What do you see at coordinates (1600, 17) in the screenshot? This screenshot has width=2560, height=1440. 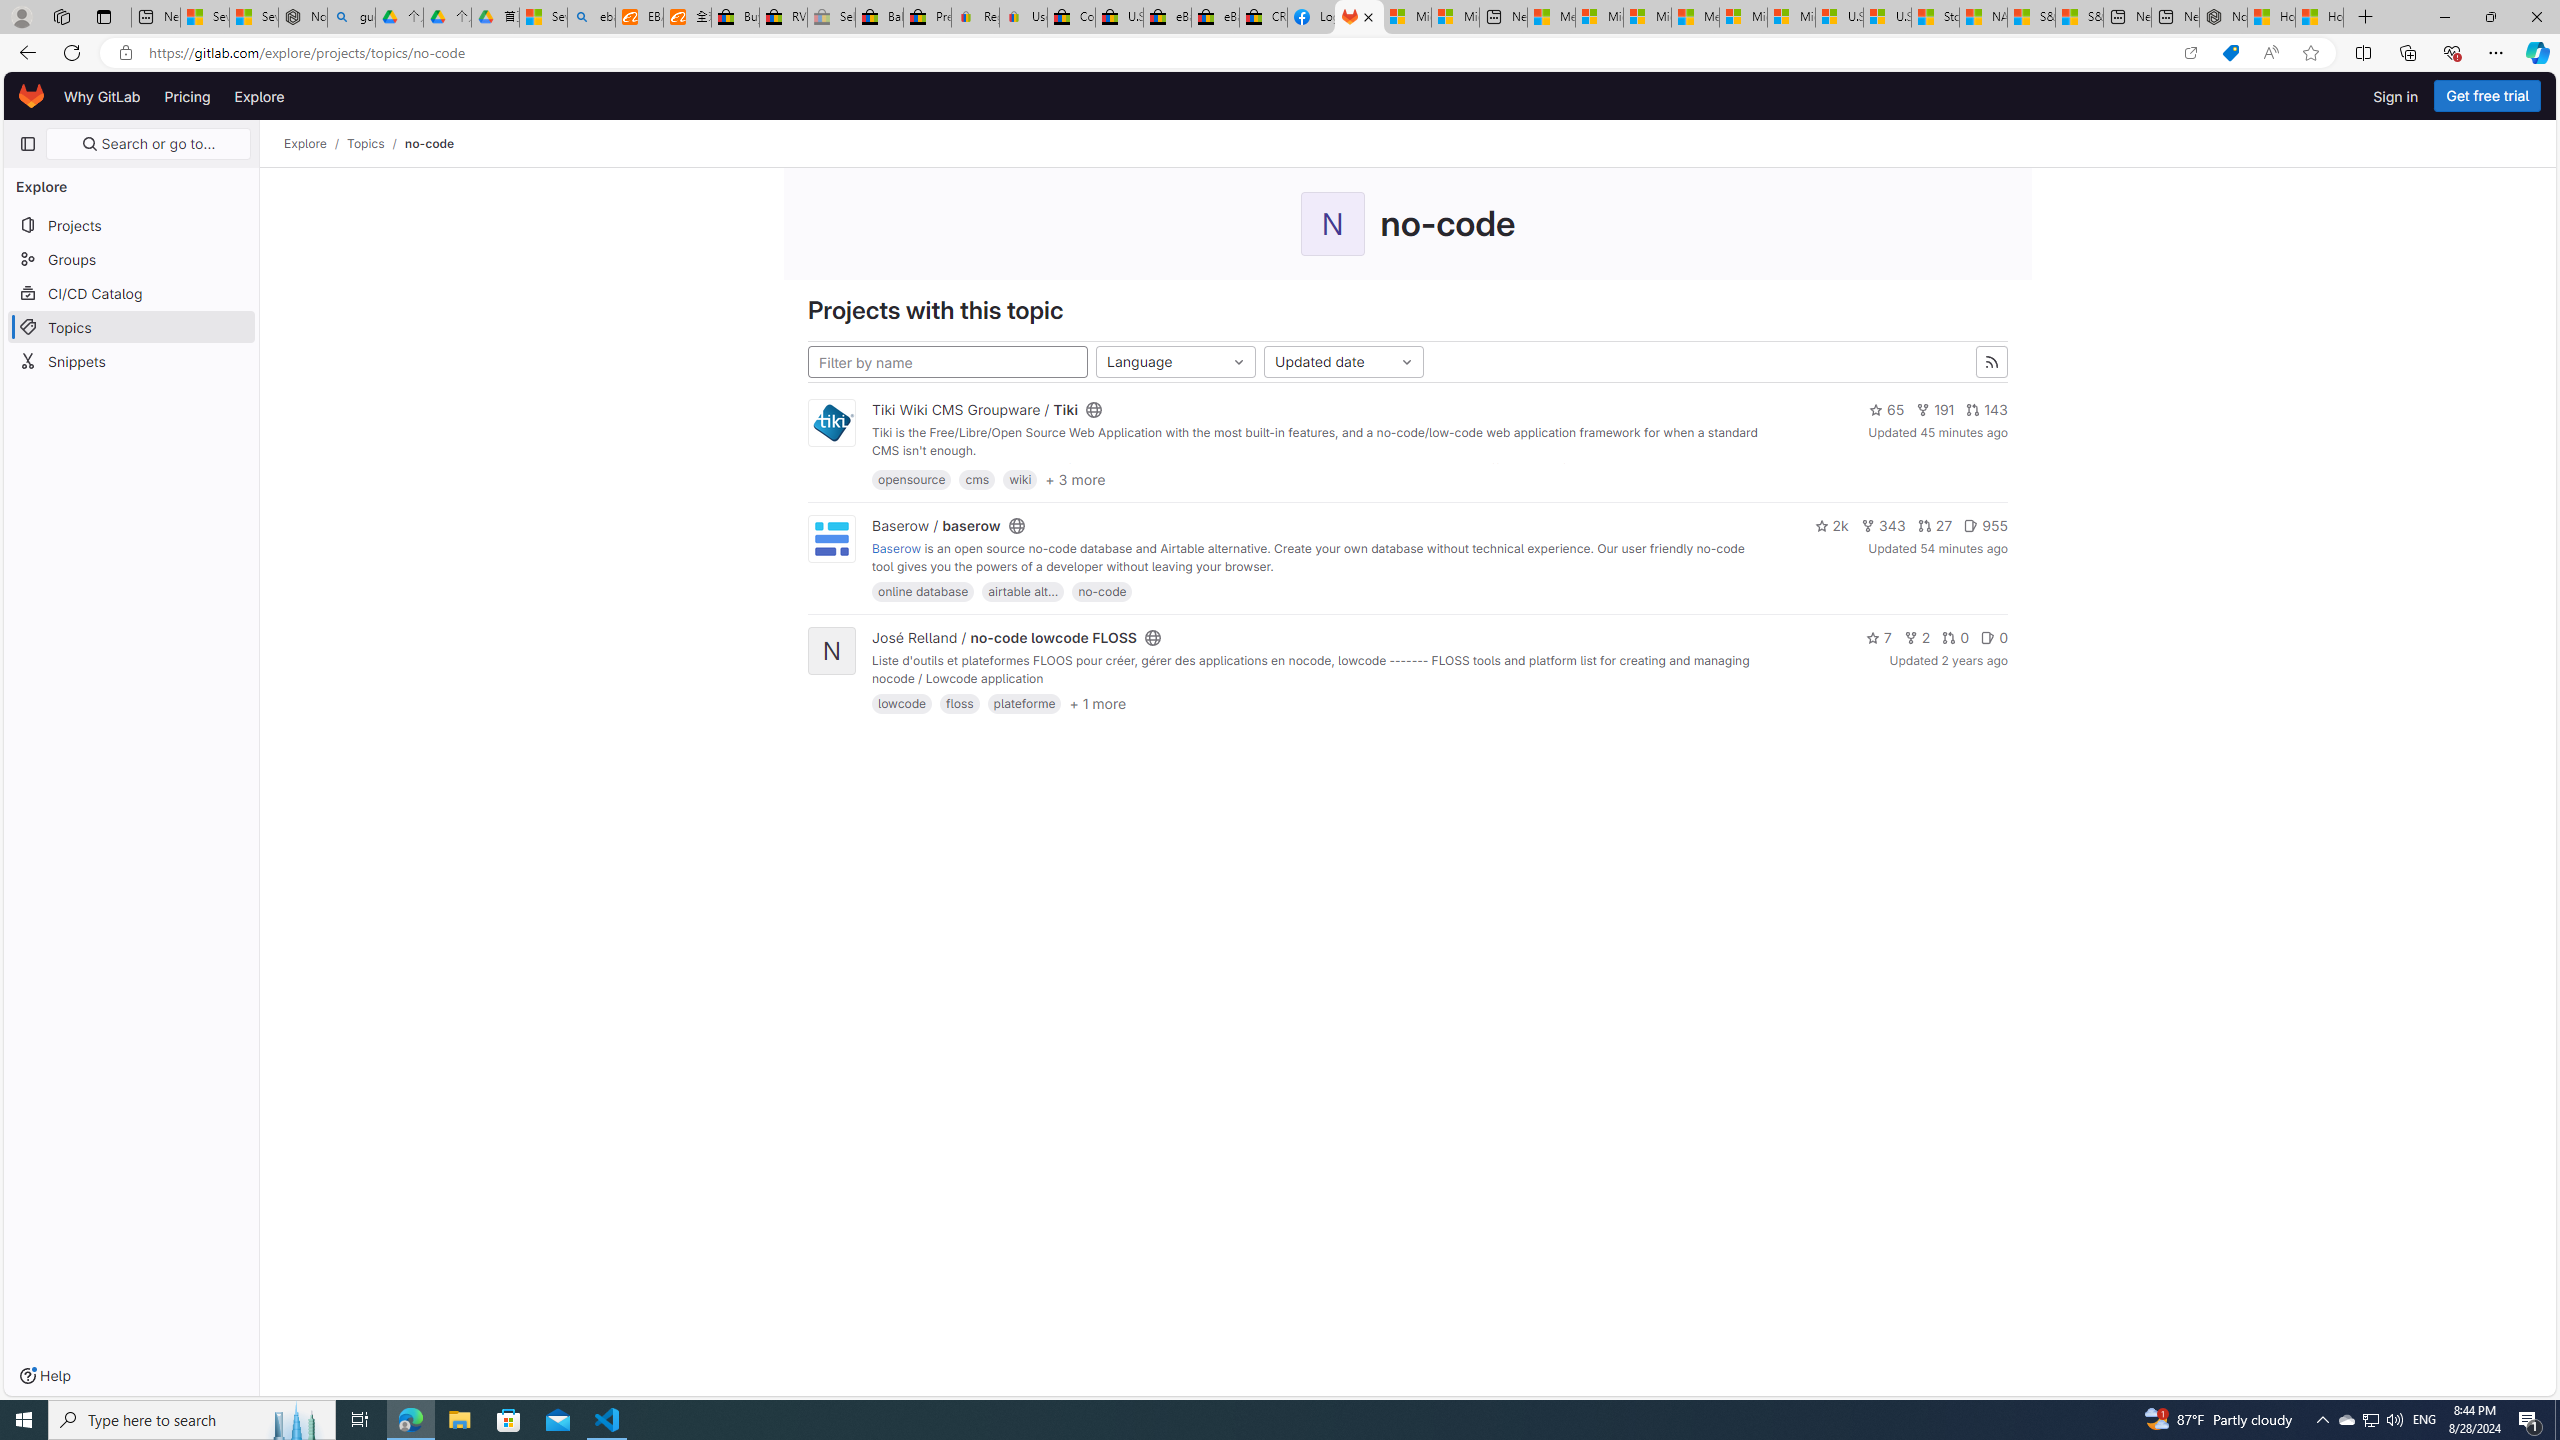 I see `Microsoft account | Privacy` at bounding box center [1600, 17].